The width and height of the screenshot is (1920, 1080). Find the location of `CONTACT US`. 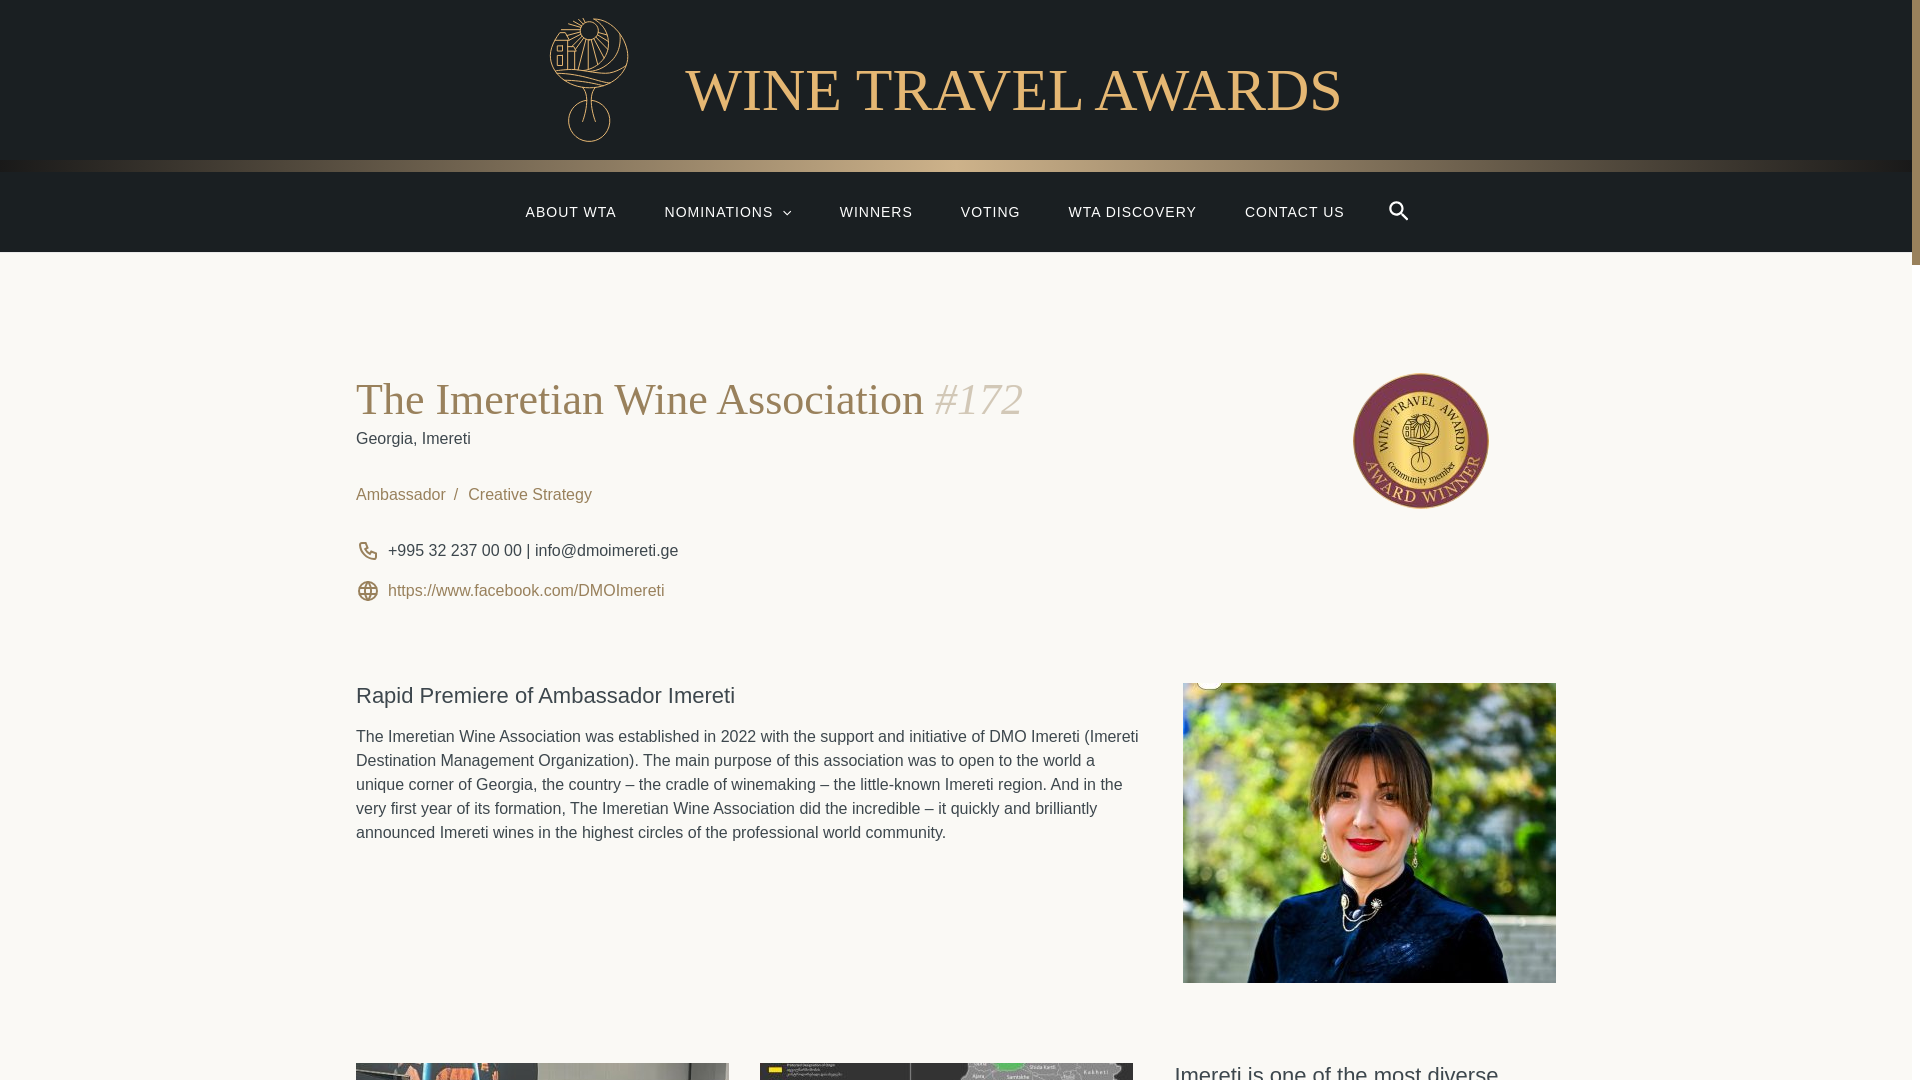

CONTACT US is located at coordinates (1294, 211).